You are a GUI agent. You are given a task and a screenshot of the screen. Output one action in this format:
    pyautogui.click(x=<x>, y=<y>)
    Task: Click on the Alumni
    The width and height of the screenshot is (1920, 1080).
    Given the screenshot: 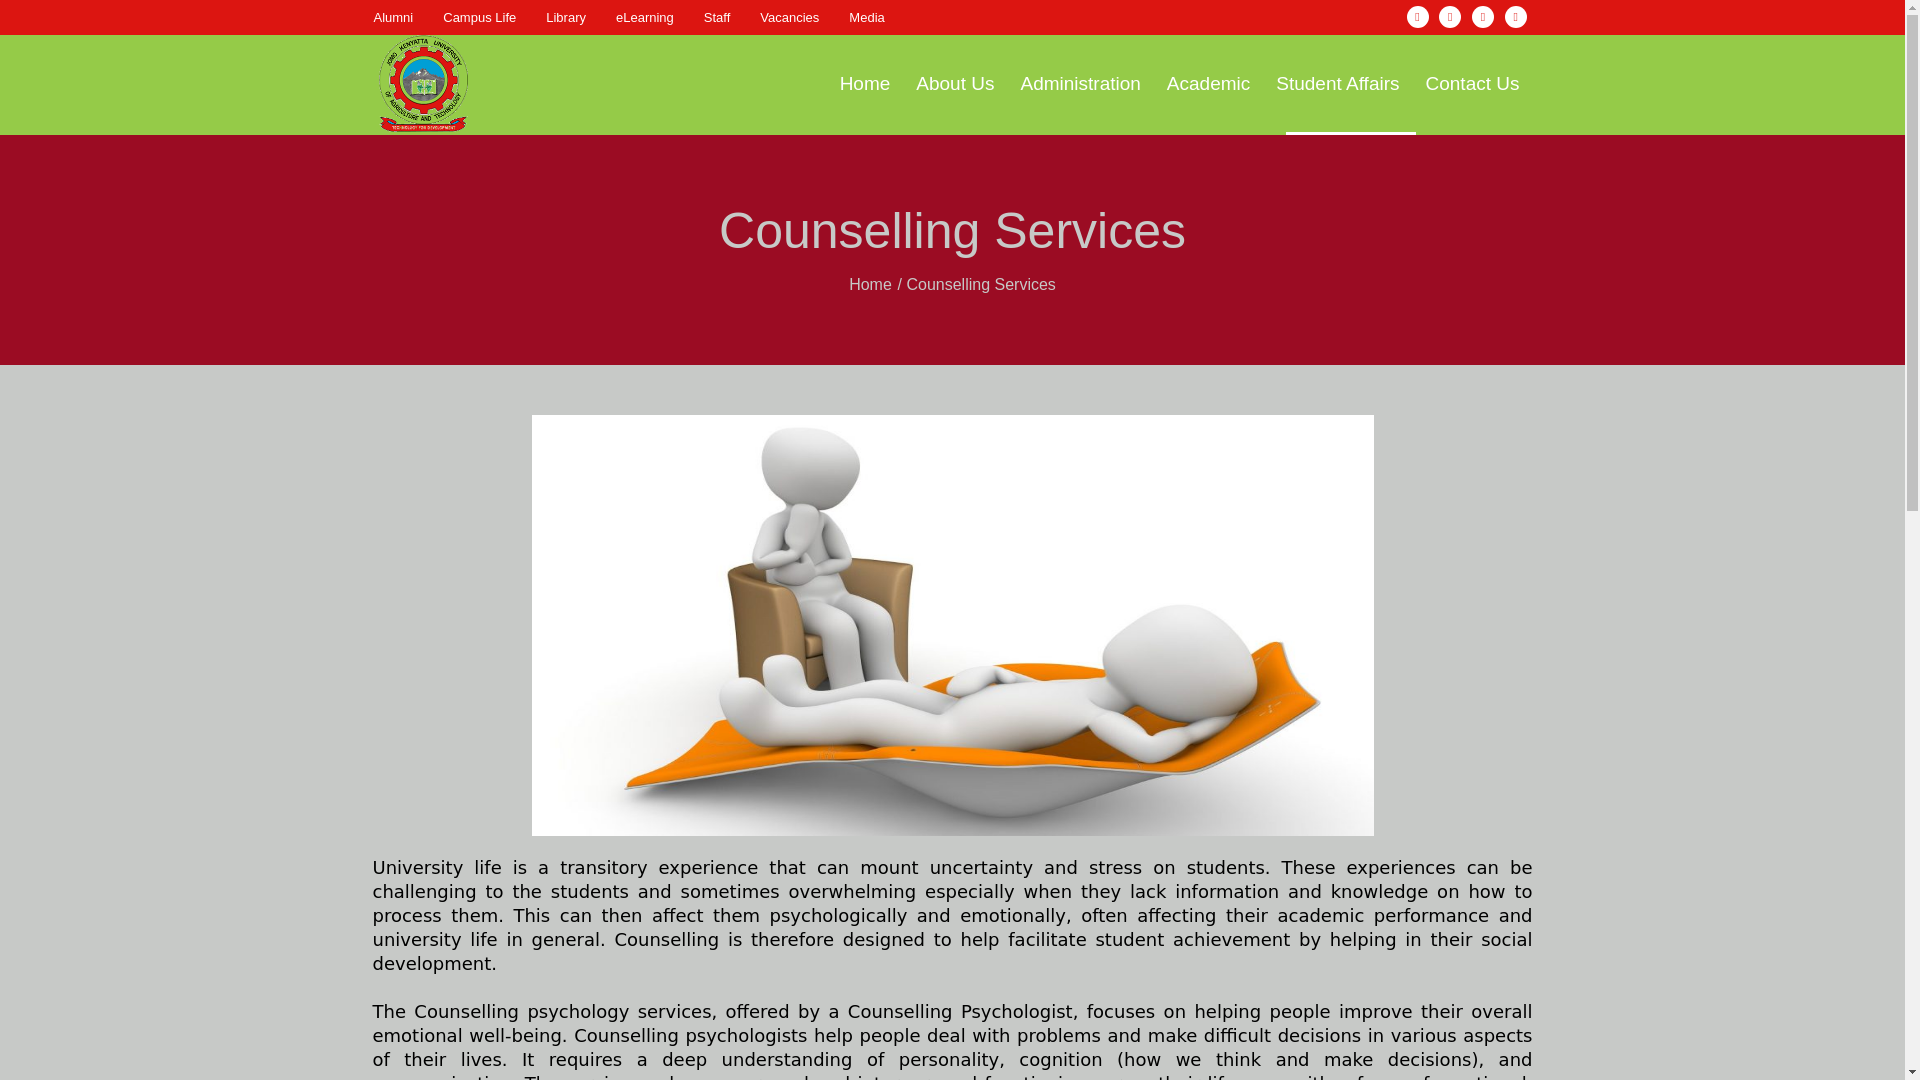 What is the action you would take?
    pyautogui.click(x=394, y=17)
    